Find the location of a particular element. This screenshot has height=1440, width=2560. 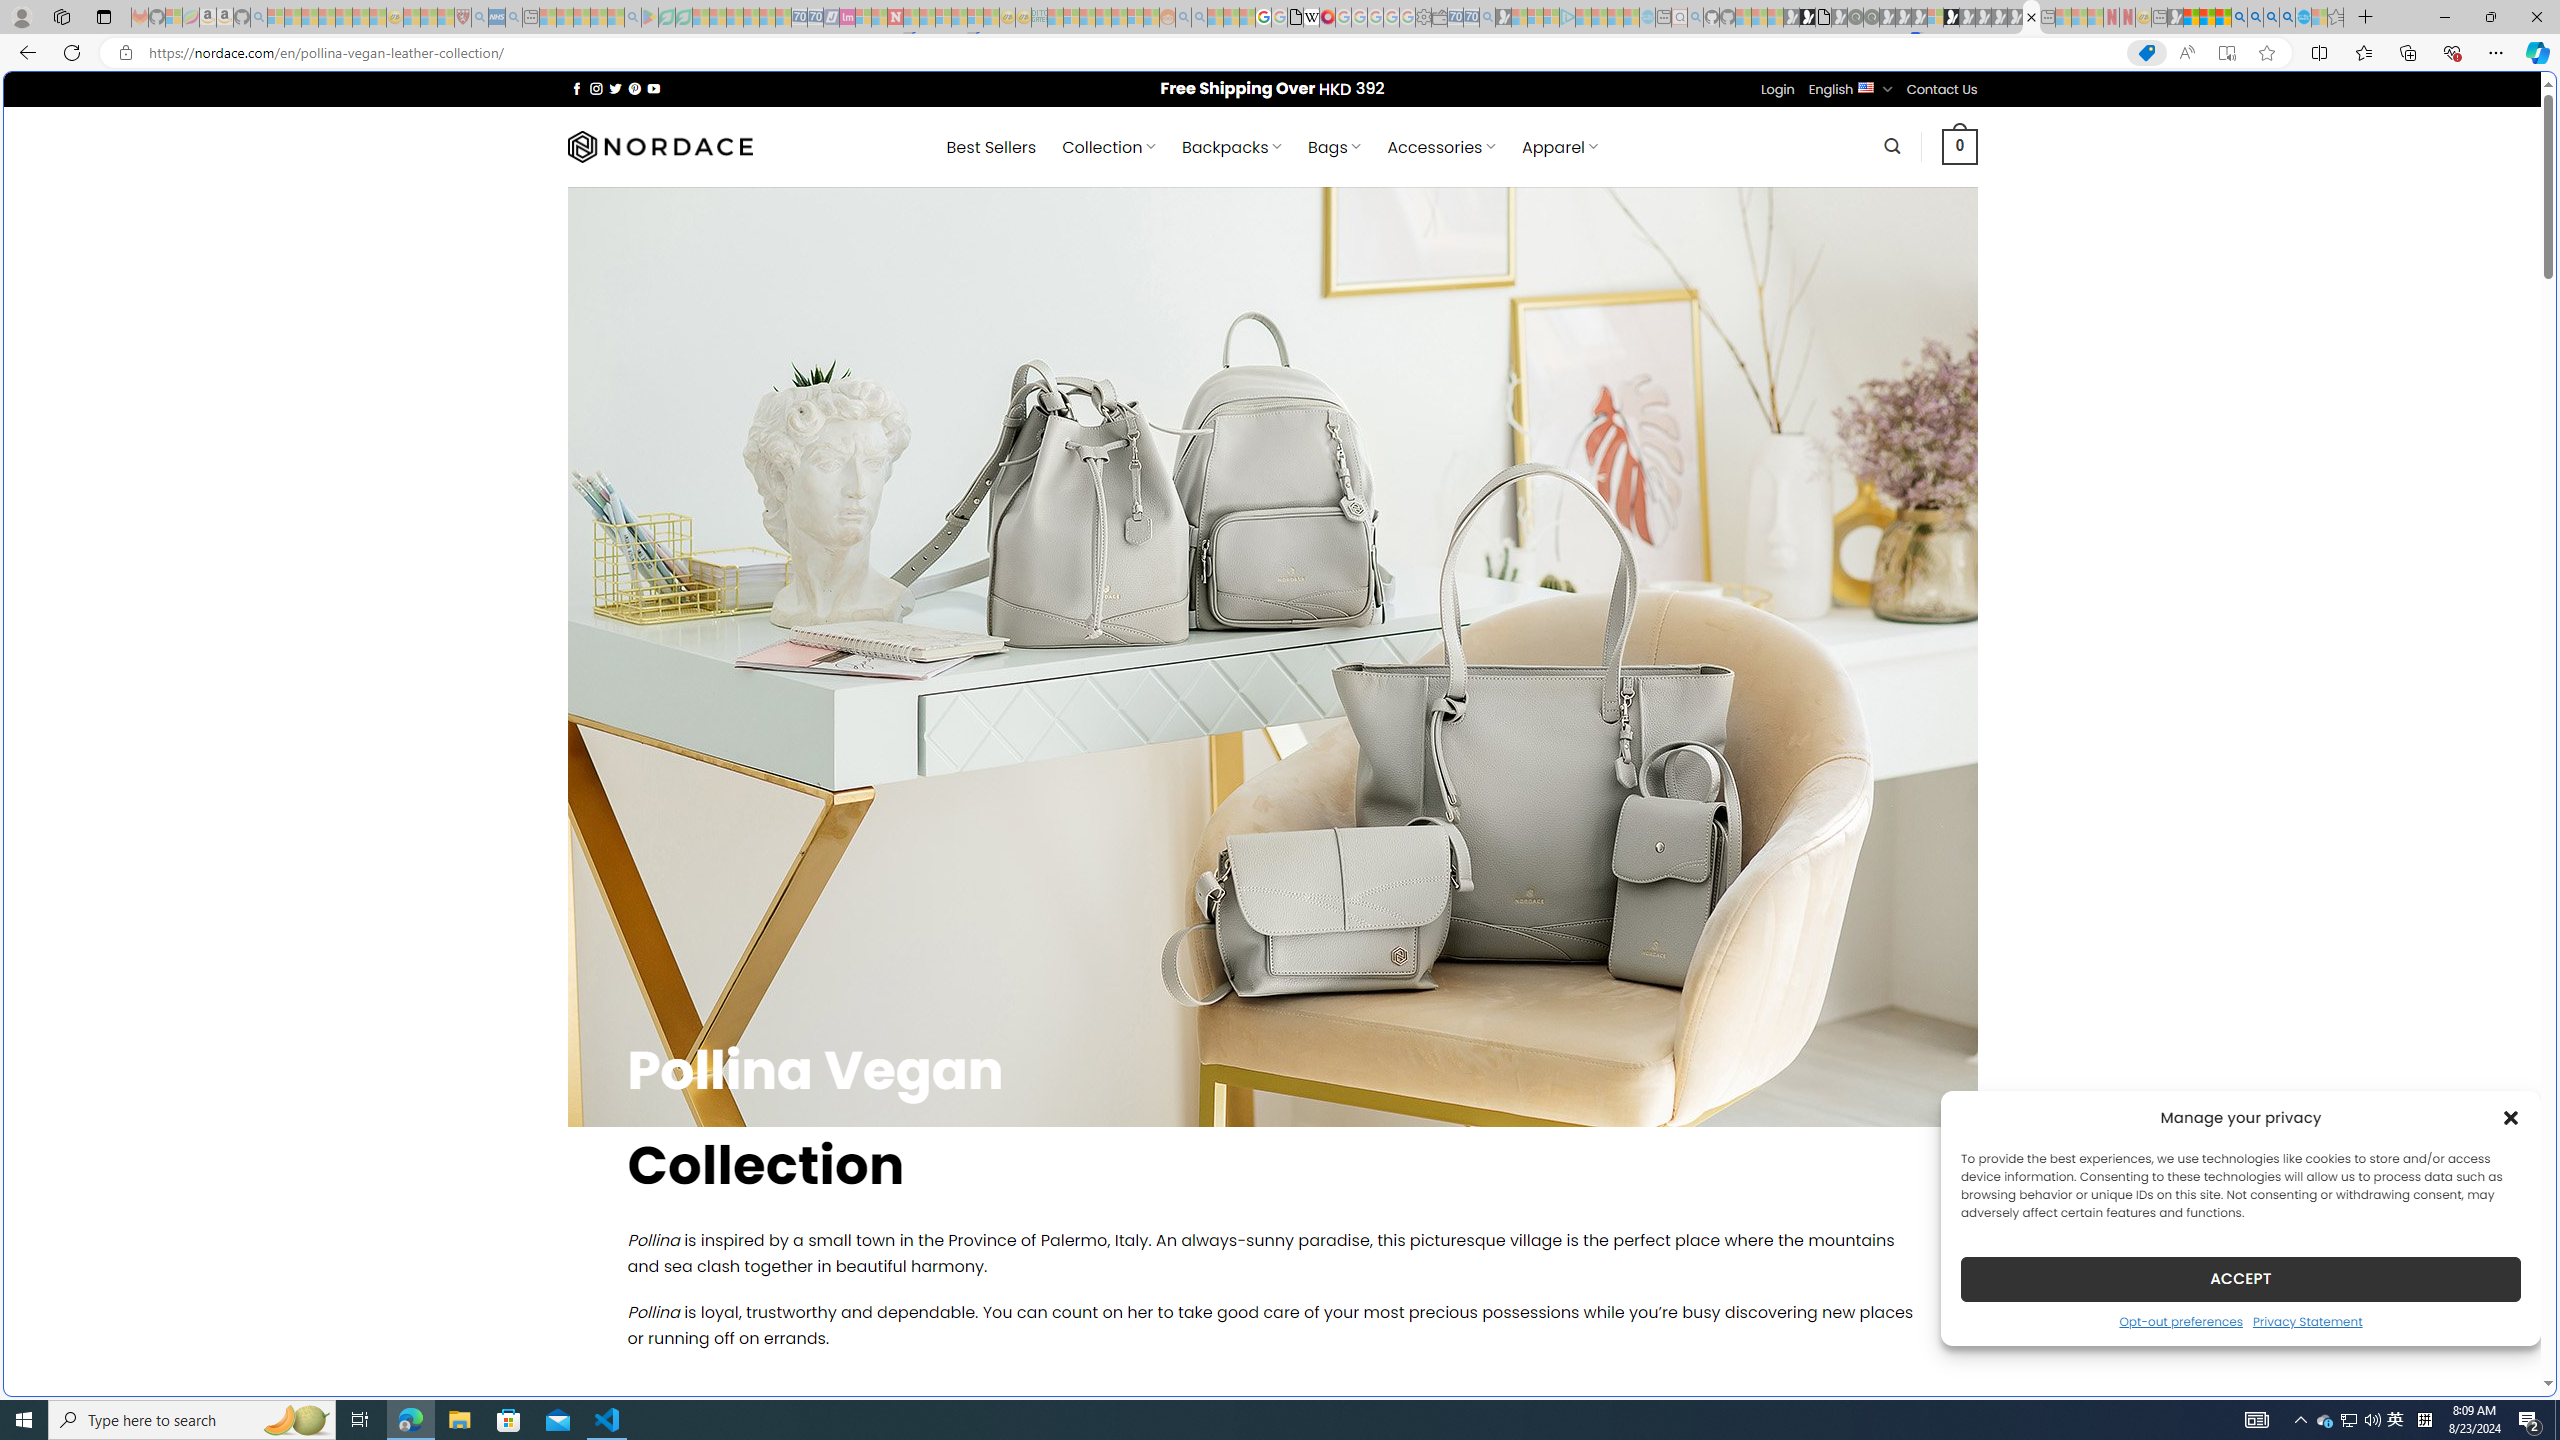

Local - MSN - Sleeping is located at coordinates (446, 17).